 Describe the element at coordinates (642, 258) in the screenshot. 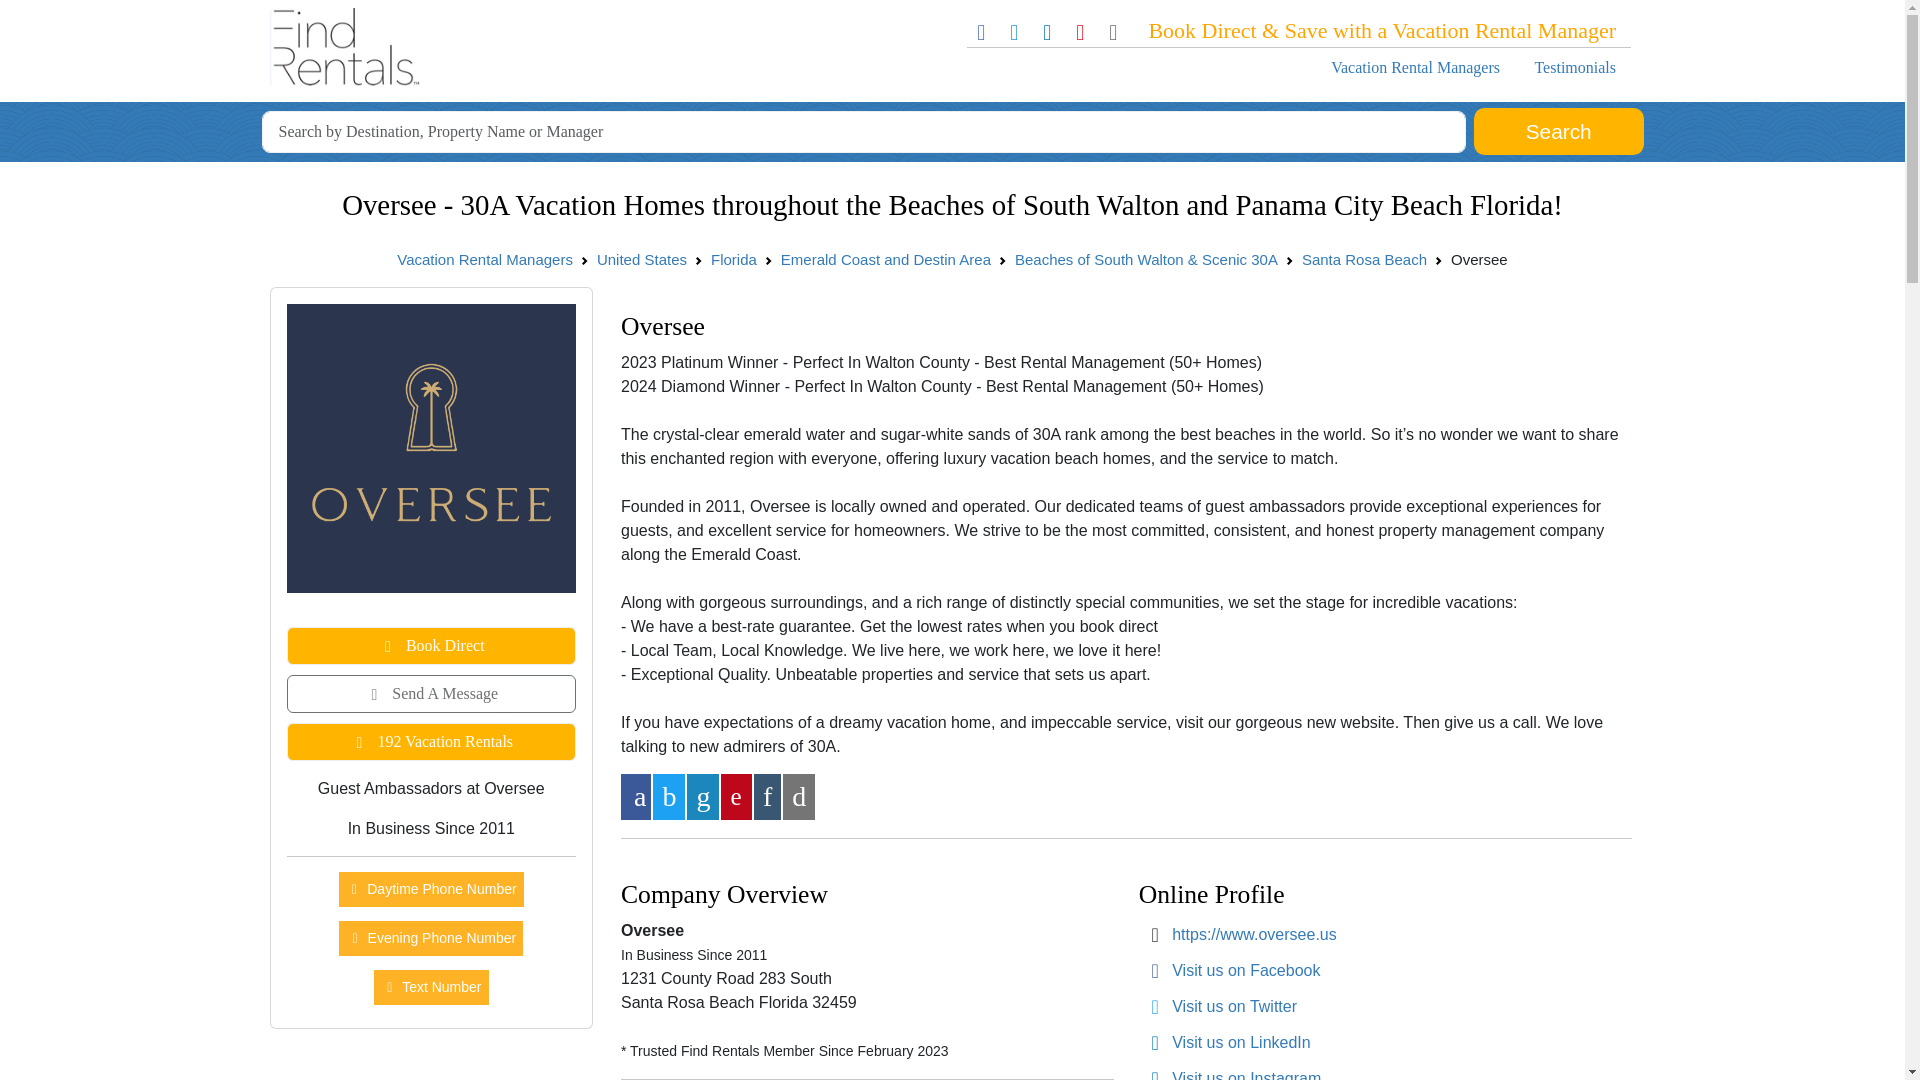

I see `United States` at that location.